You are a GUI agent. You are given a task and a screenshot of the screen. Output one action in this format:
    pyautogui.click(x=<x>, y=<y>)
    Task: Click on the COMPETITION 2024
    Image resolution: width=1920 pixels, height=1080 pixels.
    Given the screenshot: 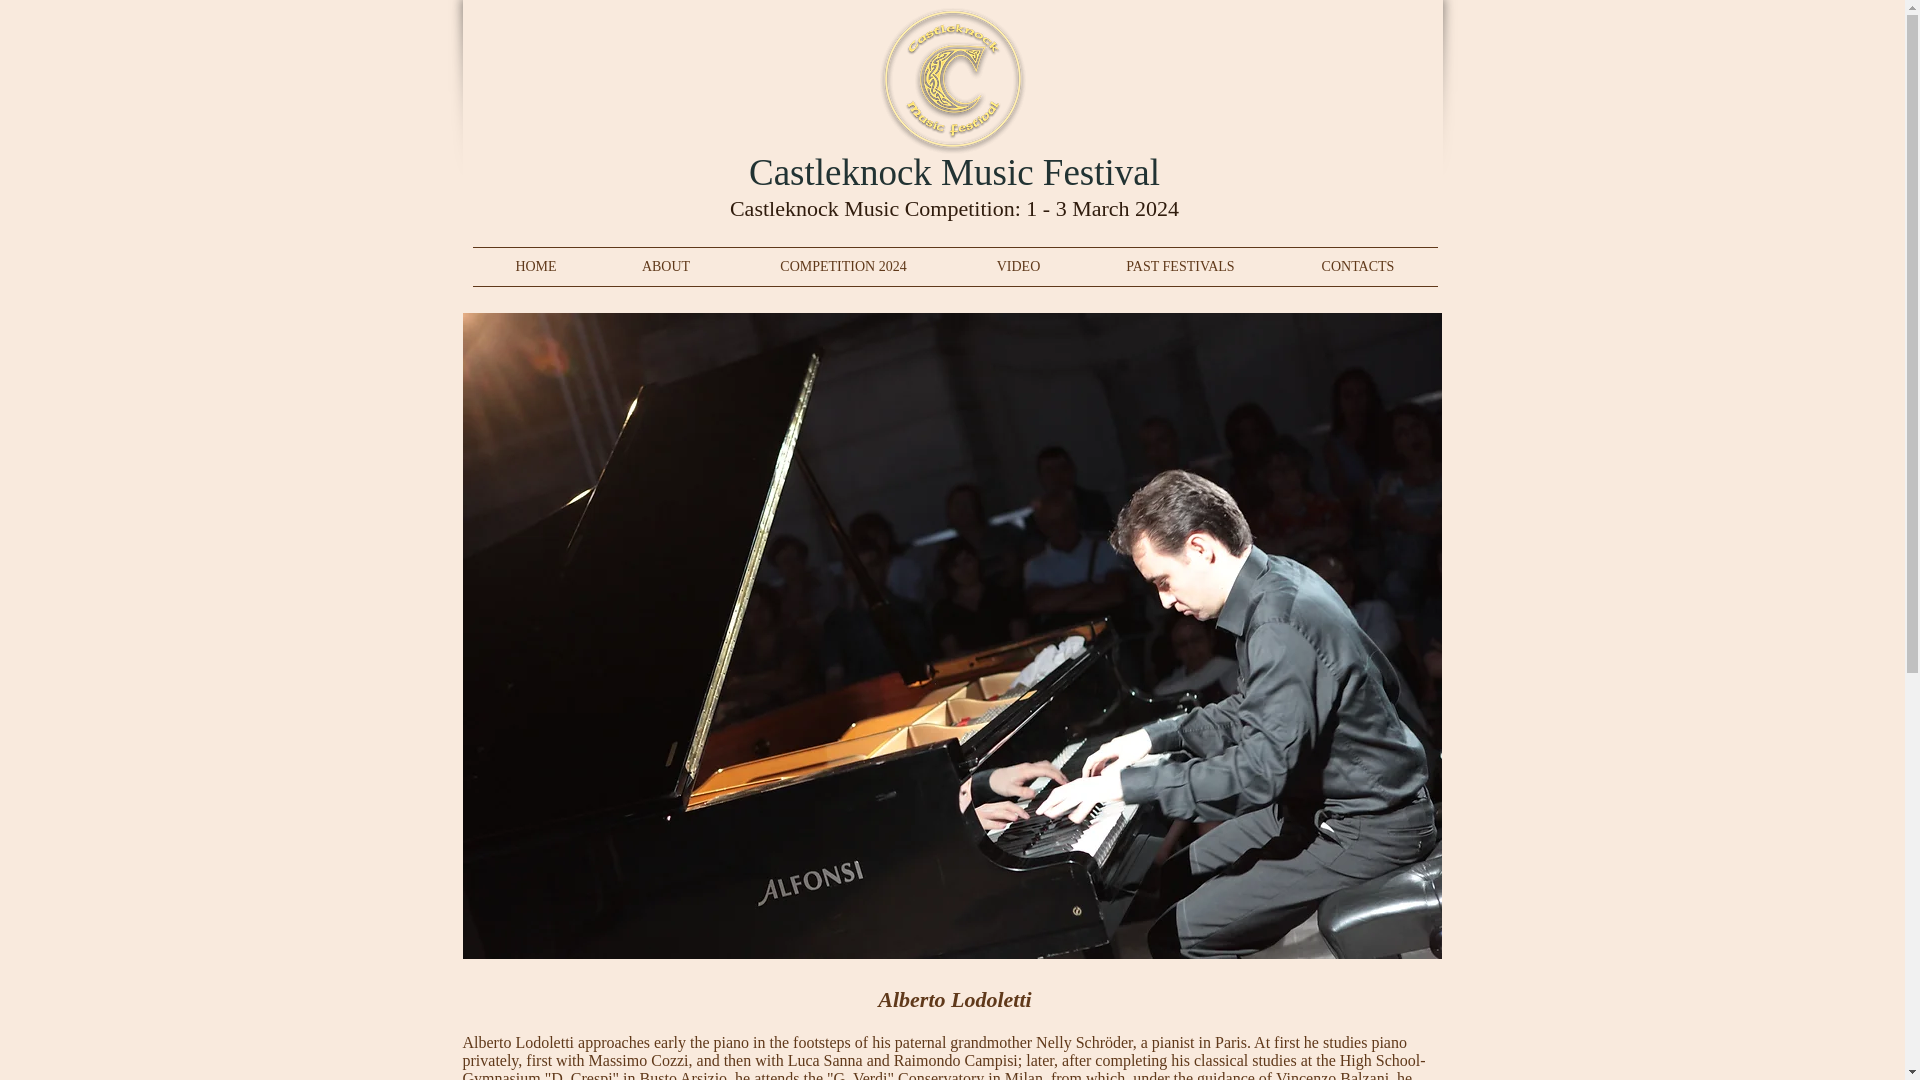 What is the action you would take?
    pyautogui.click(x=842, y=267)
    